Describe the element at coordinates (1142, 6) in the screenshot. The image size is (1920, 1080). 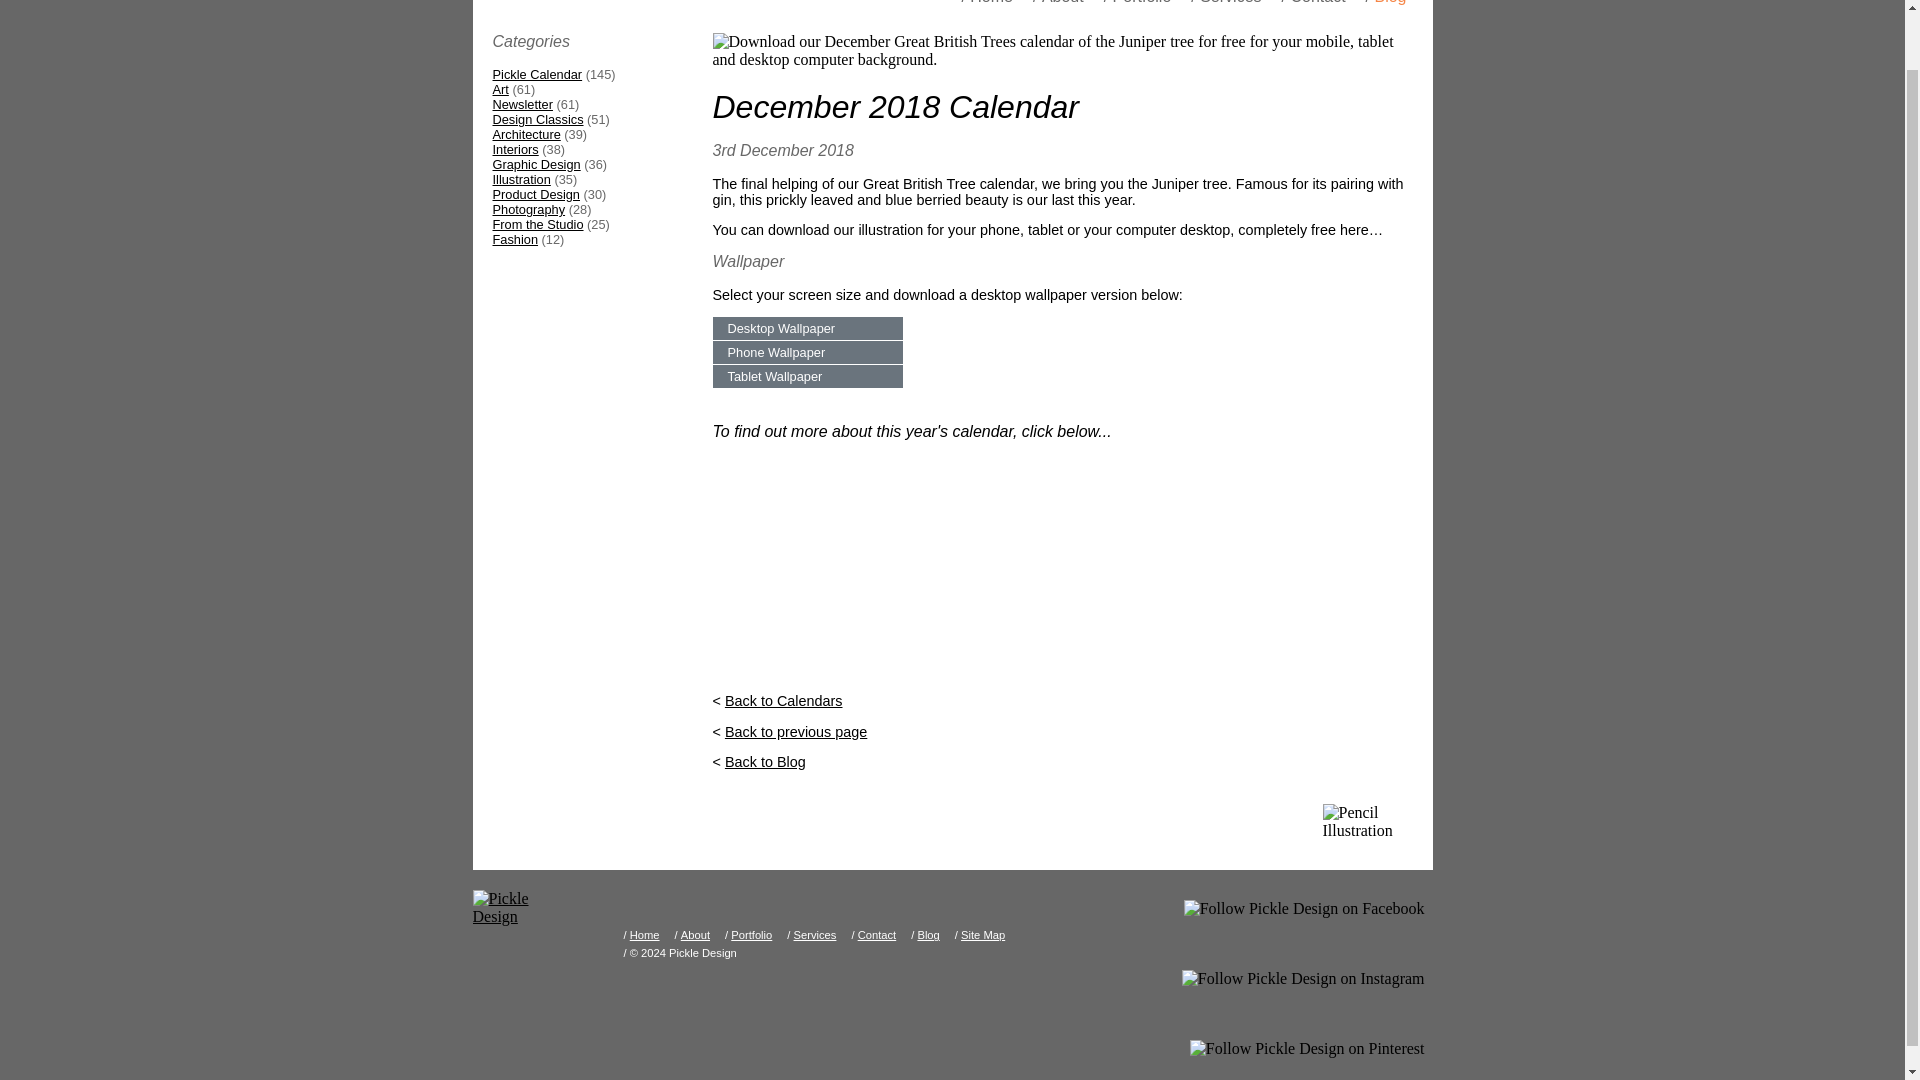
I see `Portfolio` at that location.